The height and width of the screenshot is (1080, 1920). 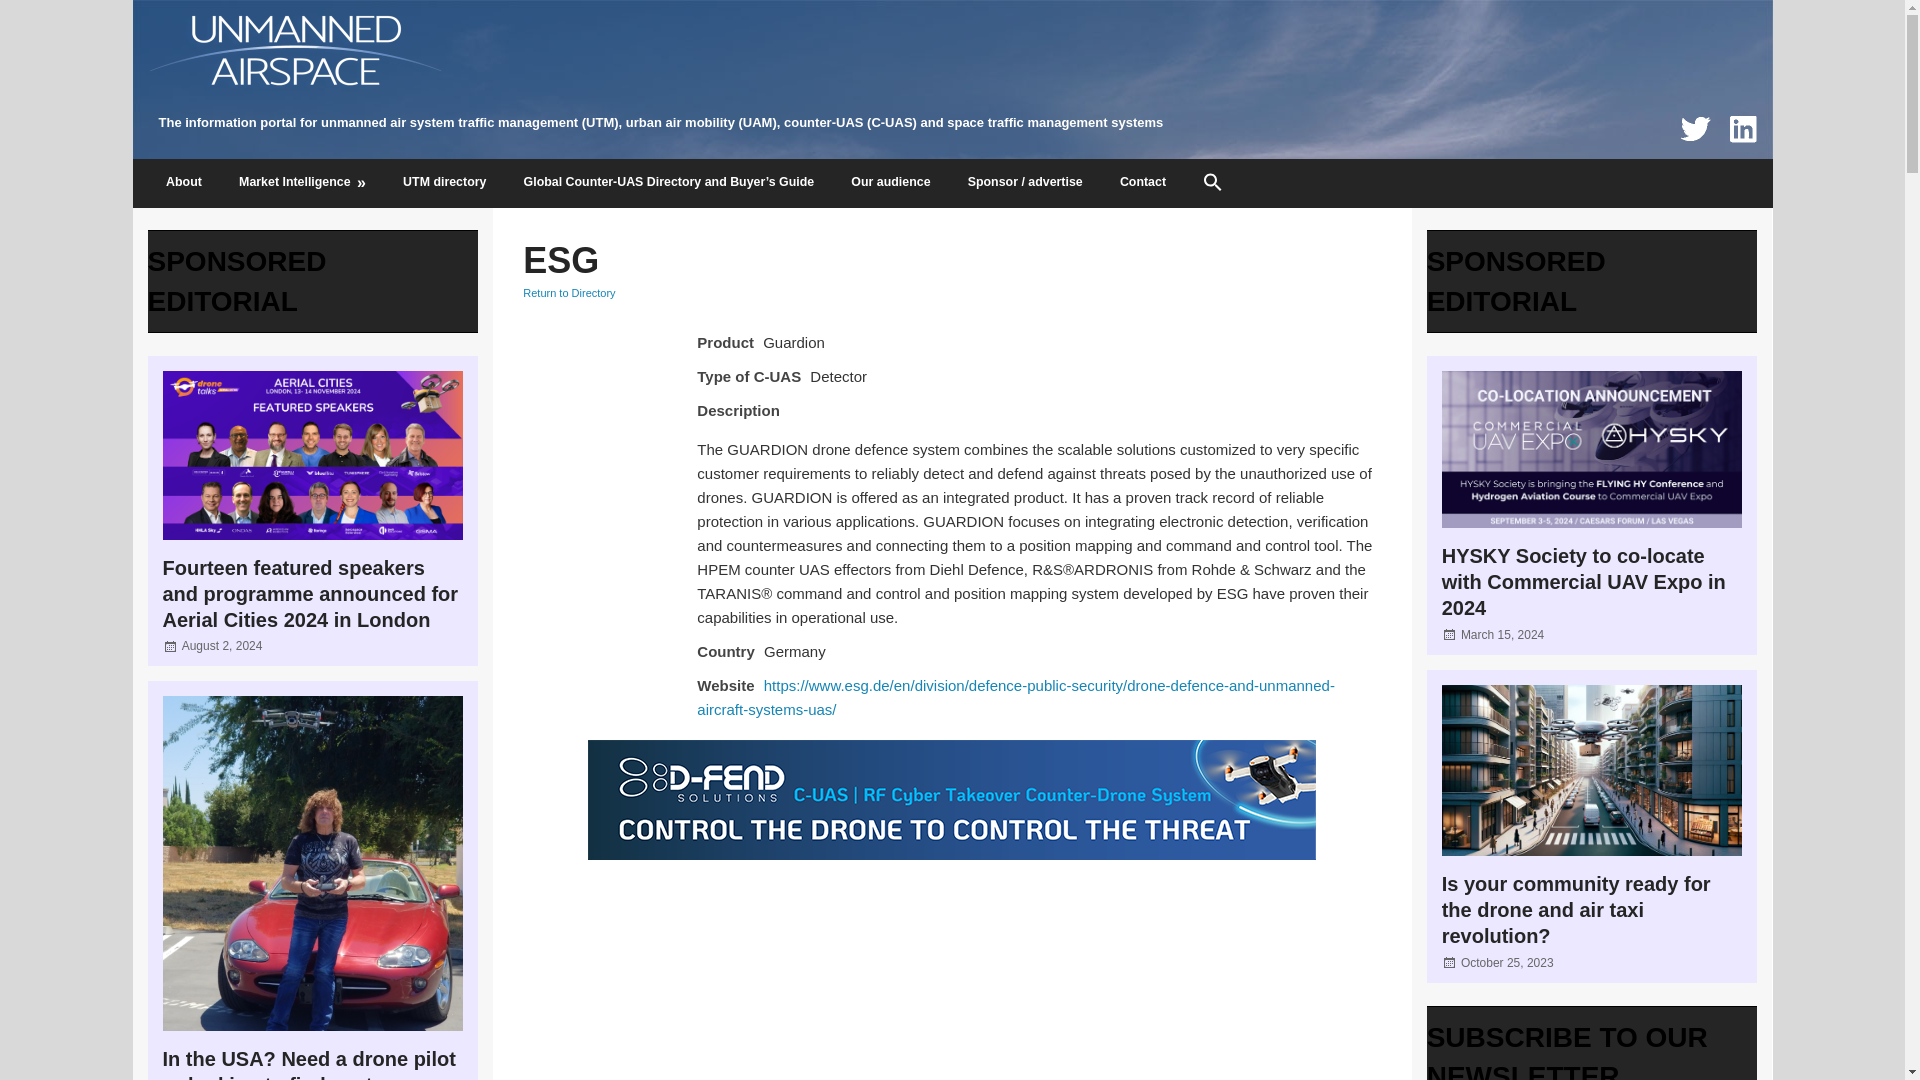 I want to click on Our audience, so click(x=890, y=184).